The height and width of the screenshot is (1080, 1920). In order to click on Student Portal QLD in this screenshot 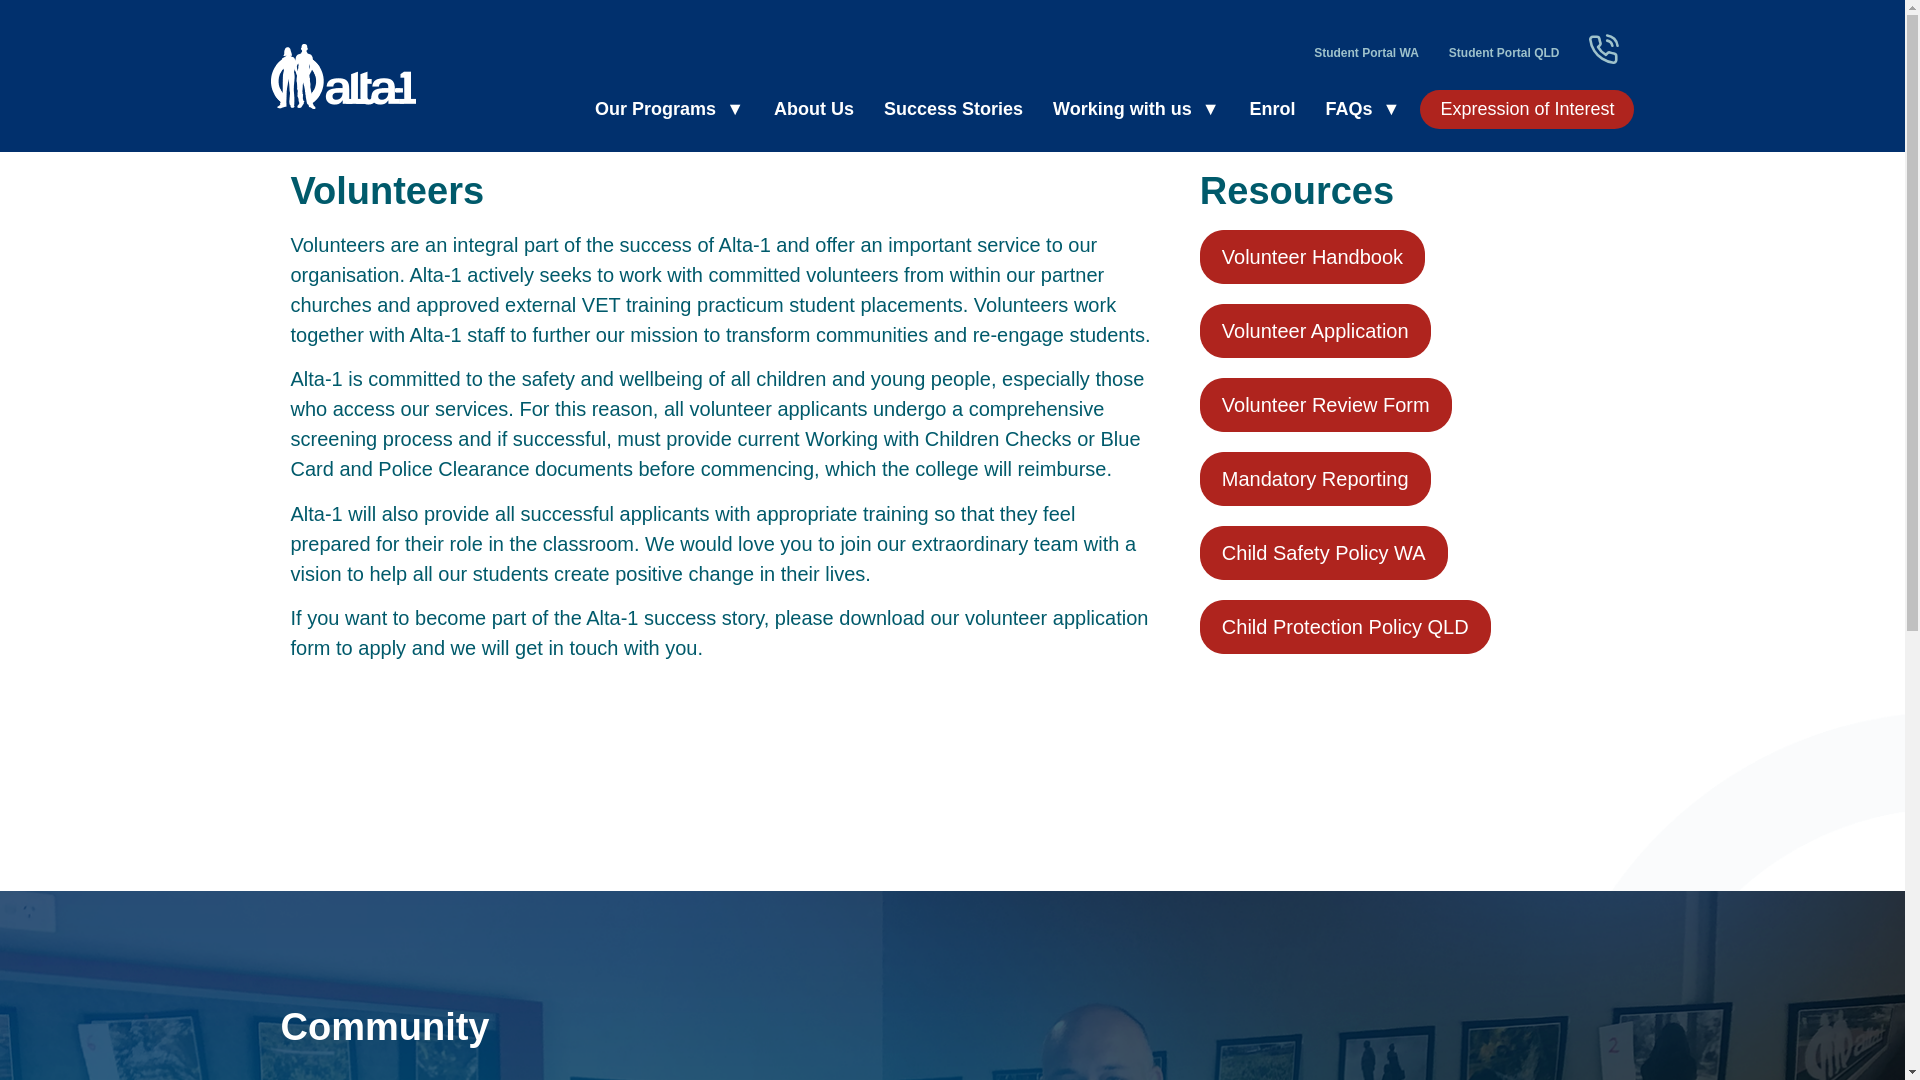, I will do `click(1504, 52)`.